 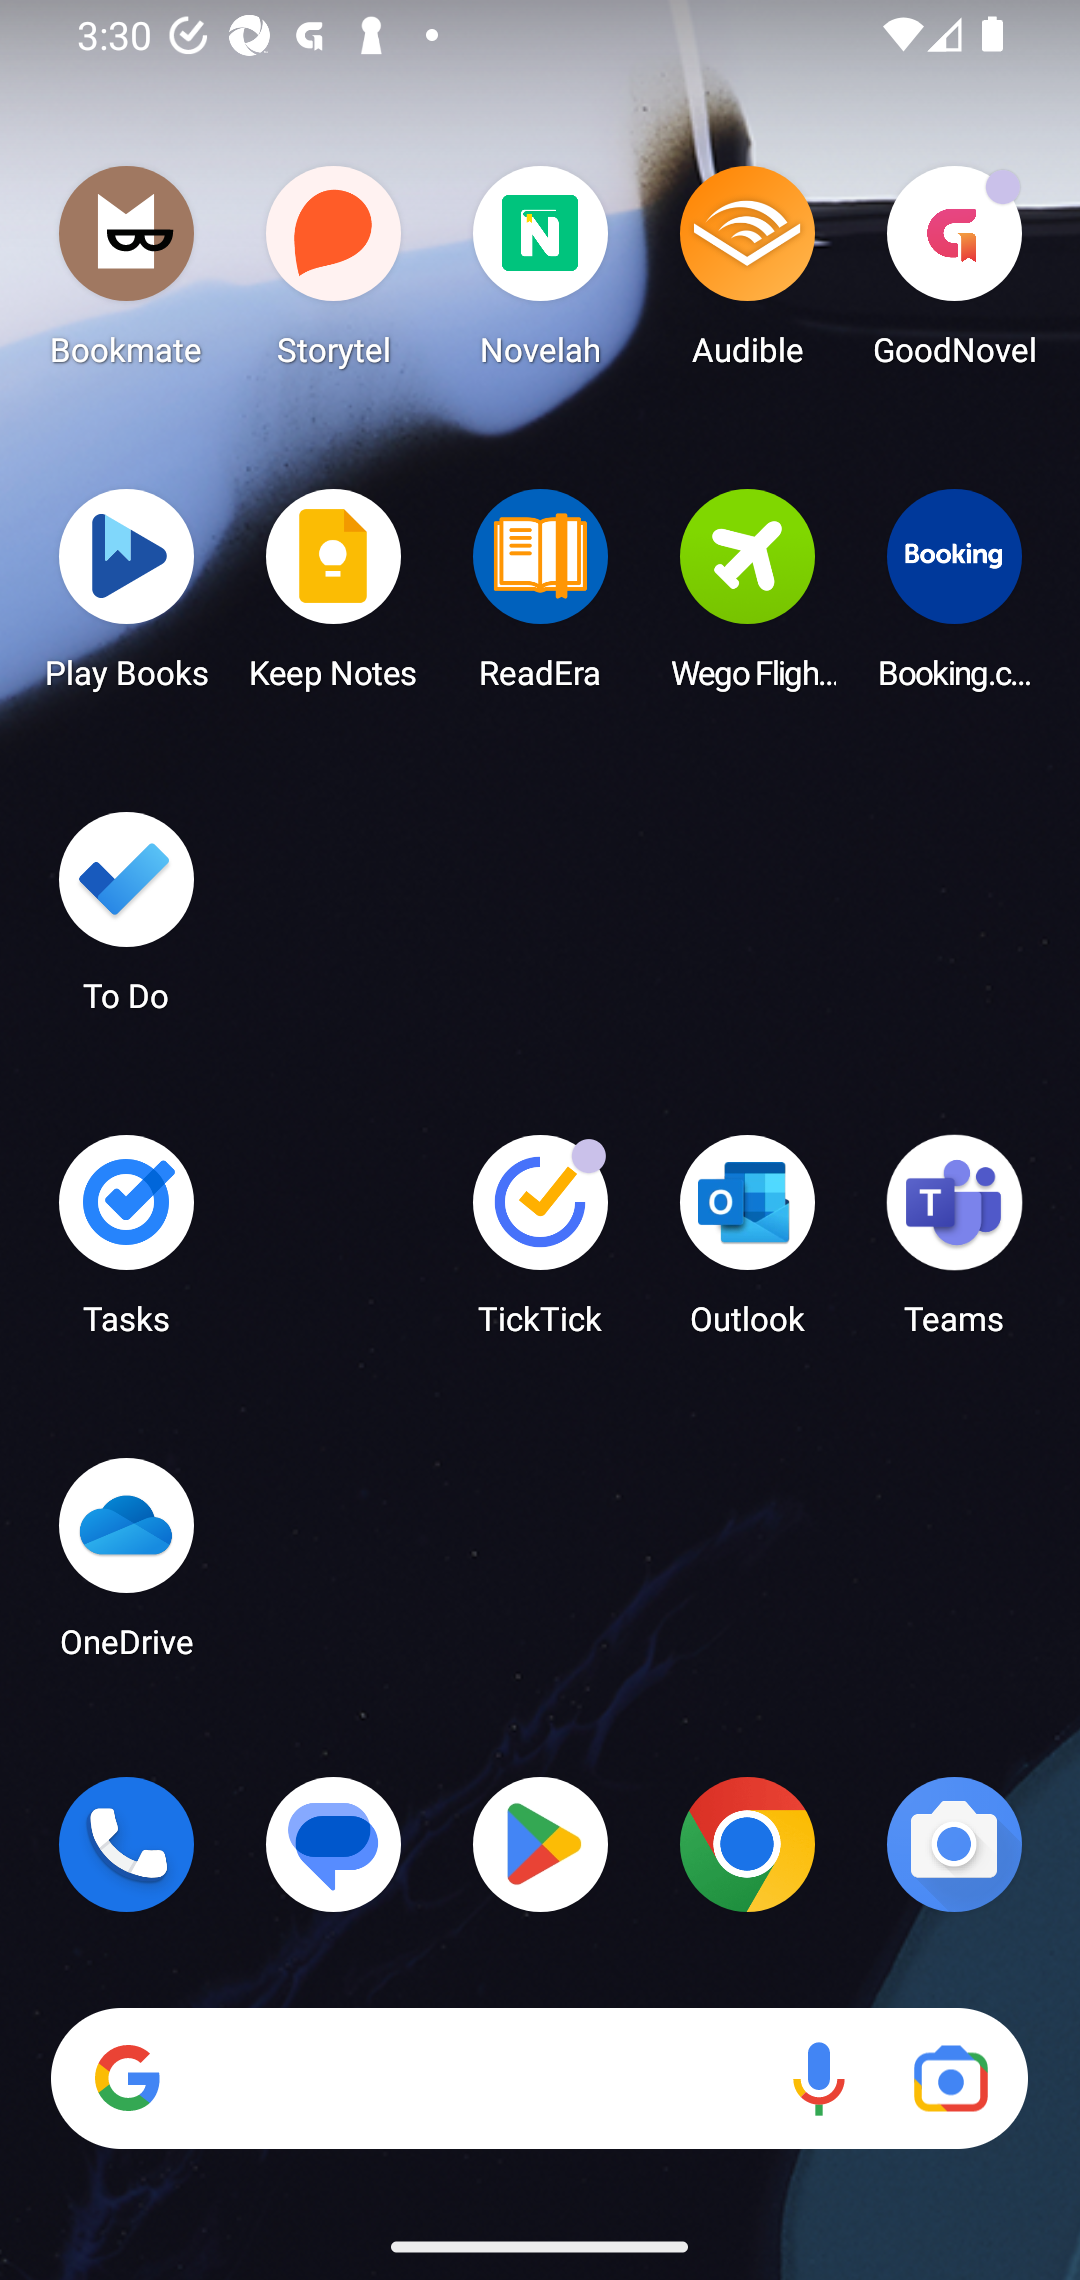 What do you see at coordinates (540, 1844) in the screenshot?
I see `Play Store` at bounding box center [540, 1844].